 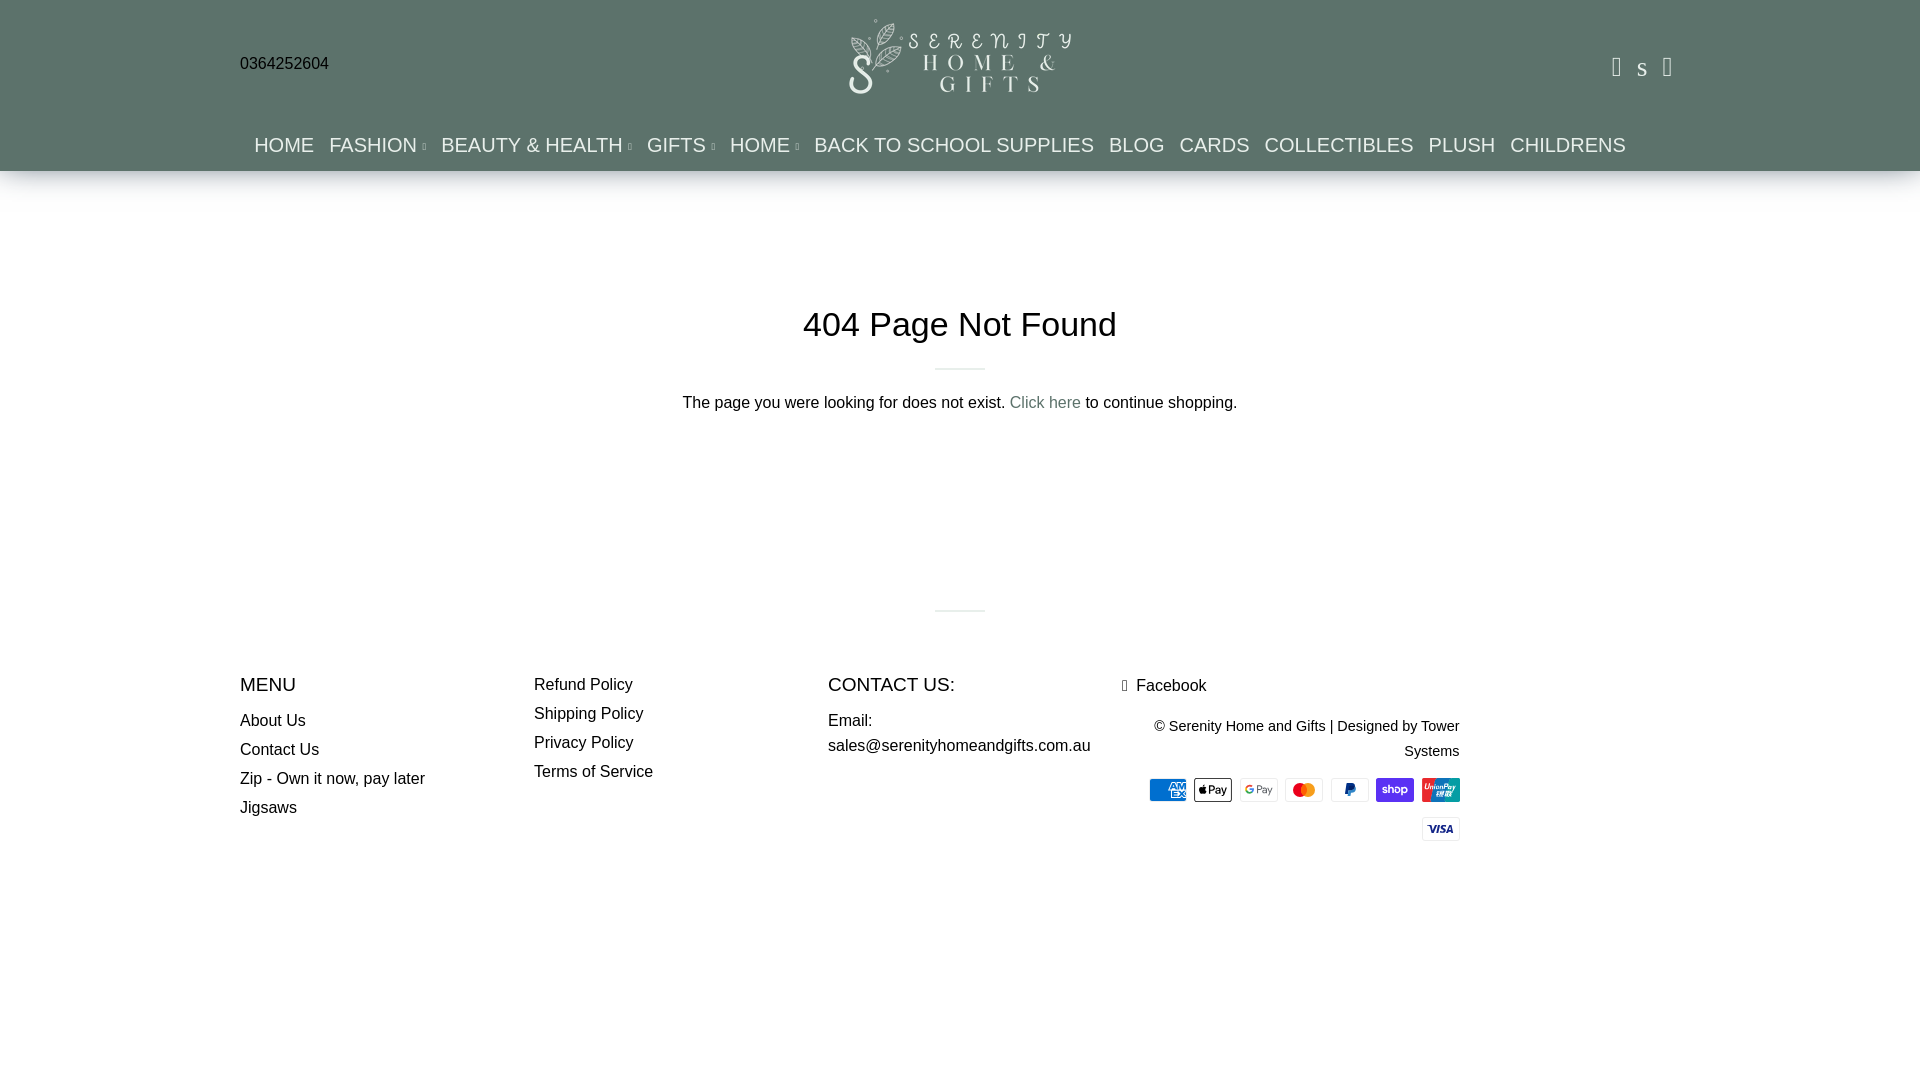 What do you see at coordinates (1440, 790) in the screenshot?
I see `Union Pay` at bounding box center [1440, 790].